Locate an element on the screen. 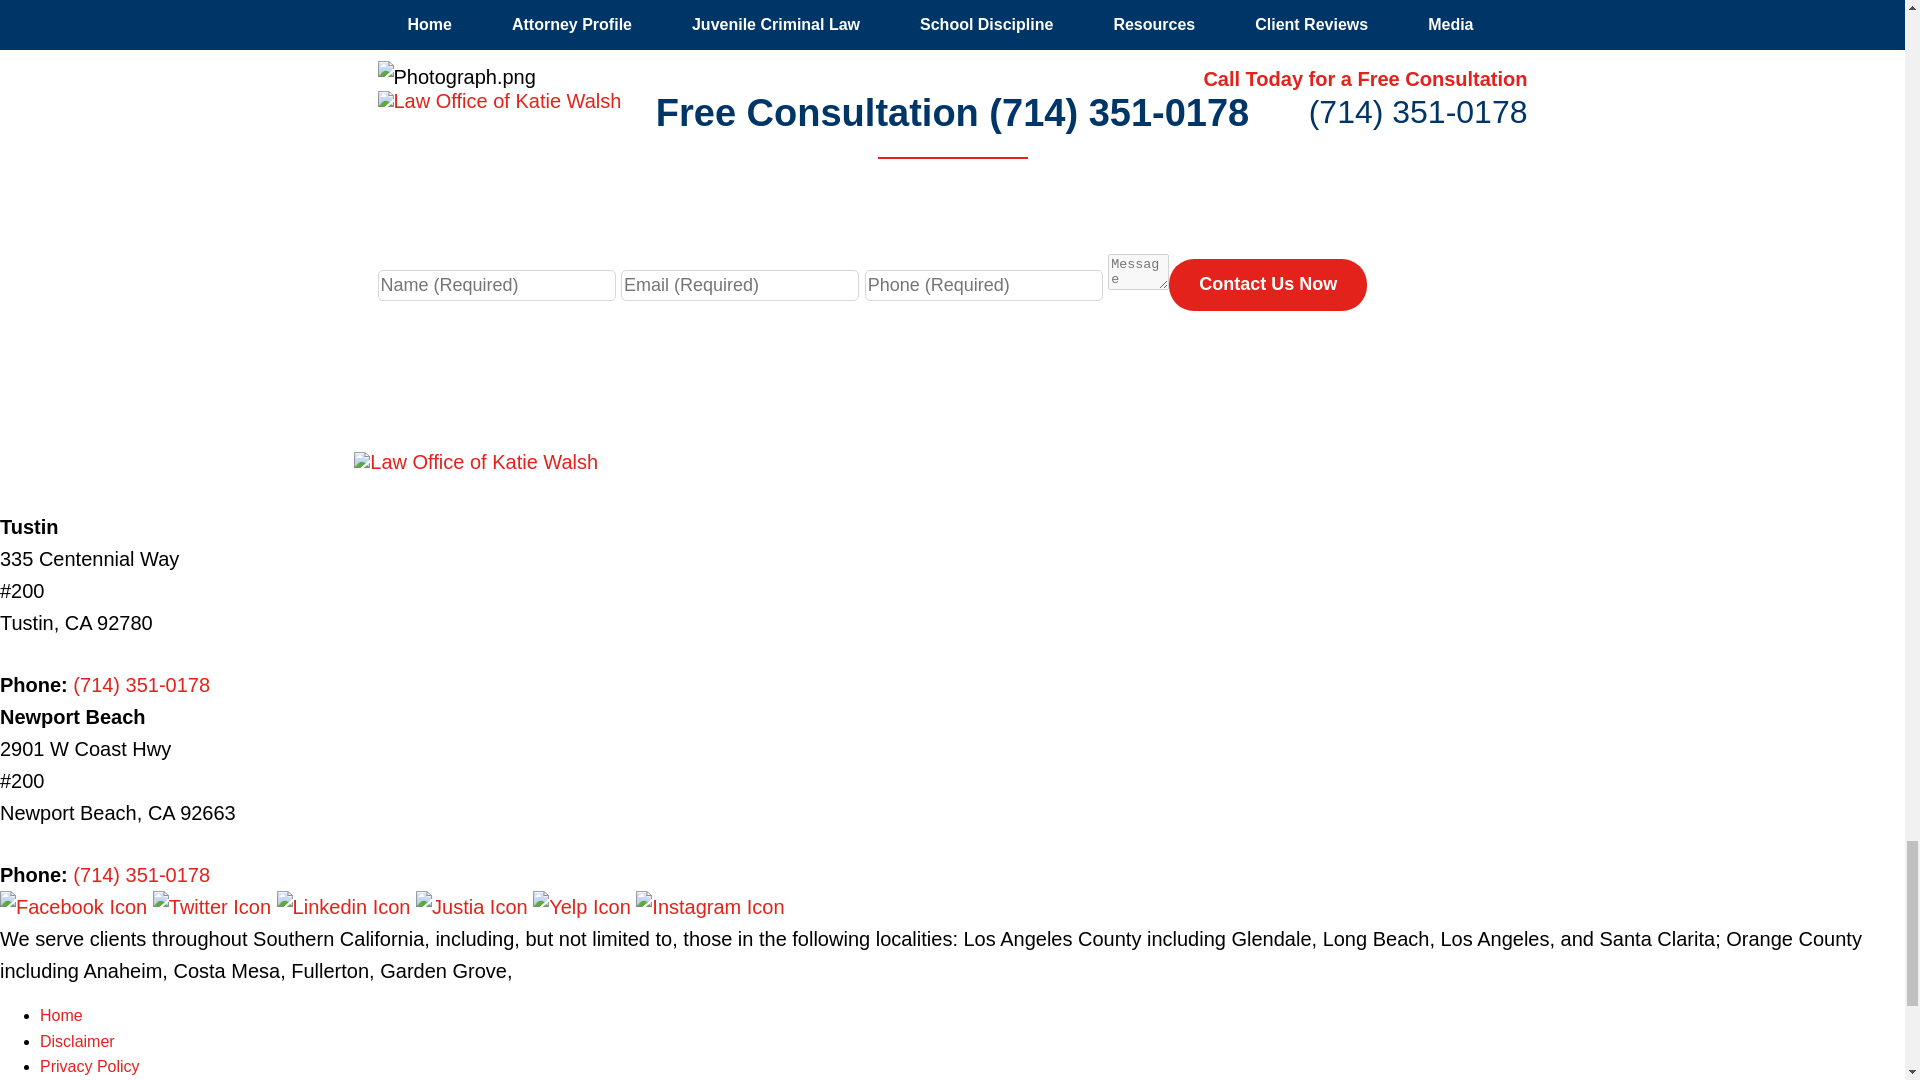 The height and width of the screenshot is (1080, 1920). Contact Us Now is located at coordinates (1268, 285).